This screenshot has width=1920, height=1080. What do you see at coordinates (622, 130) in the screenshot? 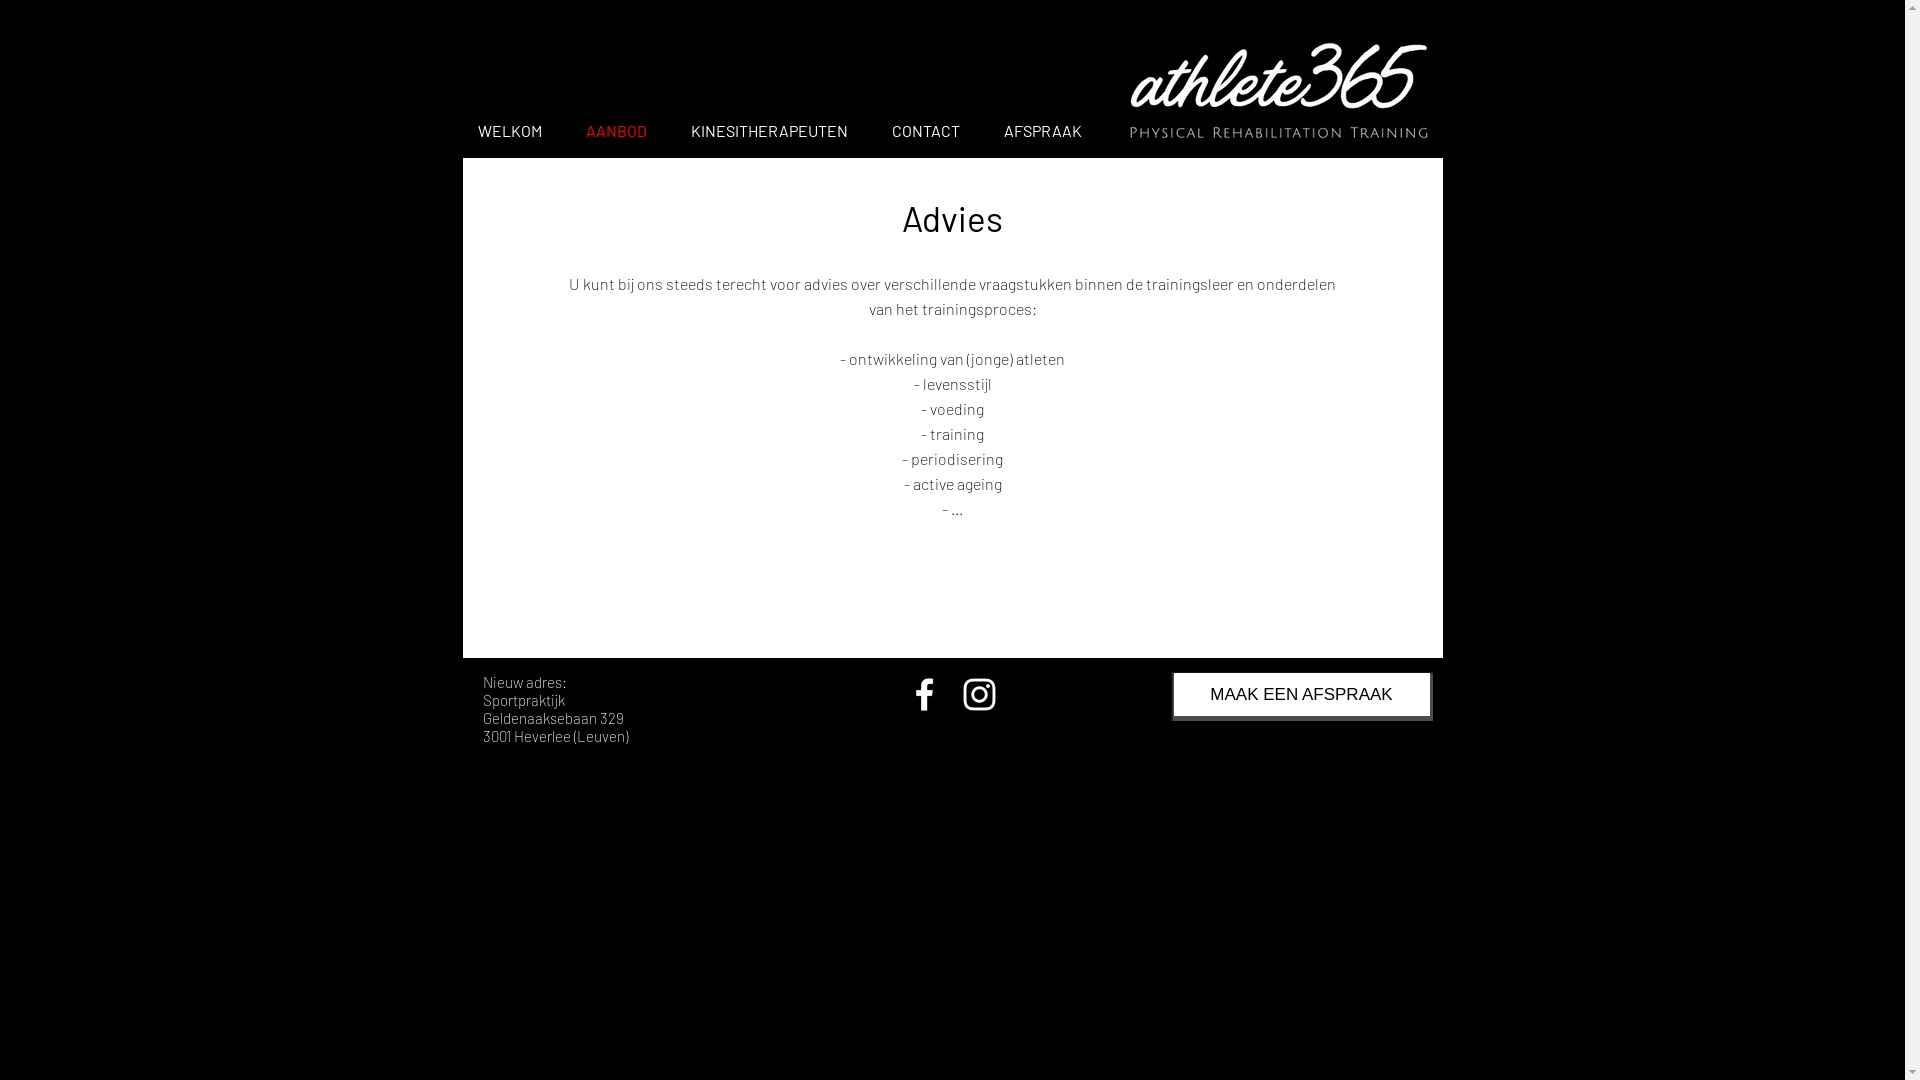
I see `AANBOD` at bounding box center [622, 130].